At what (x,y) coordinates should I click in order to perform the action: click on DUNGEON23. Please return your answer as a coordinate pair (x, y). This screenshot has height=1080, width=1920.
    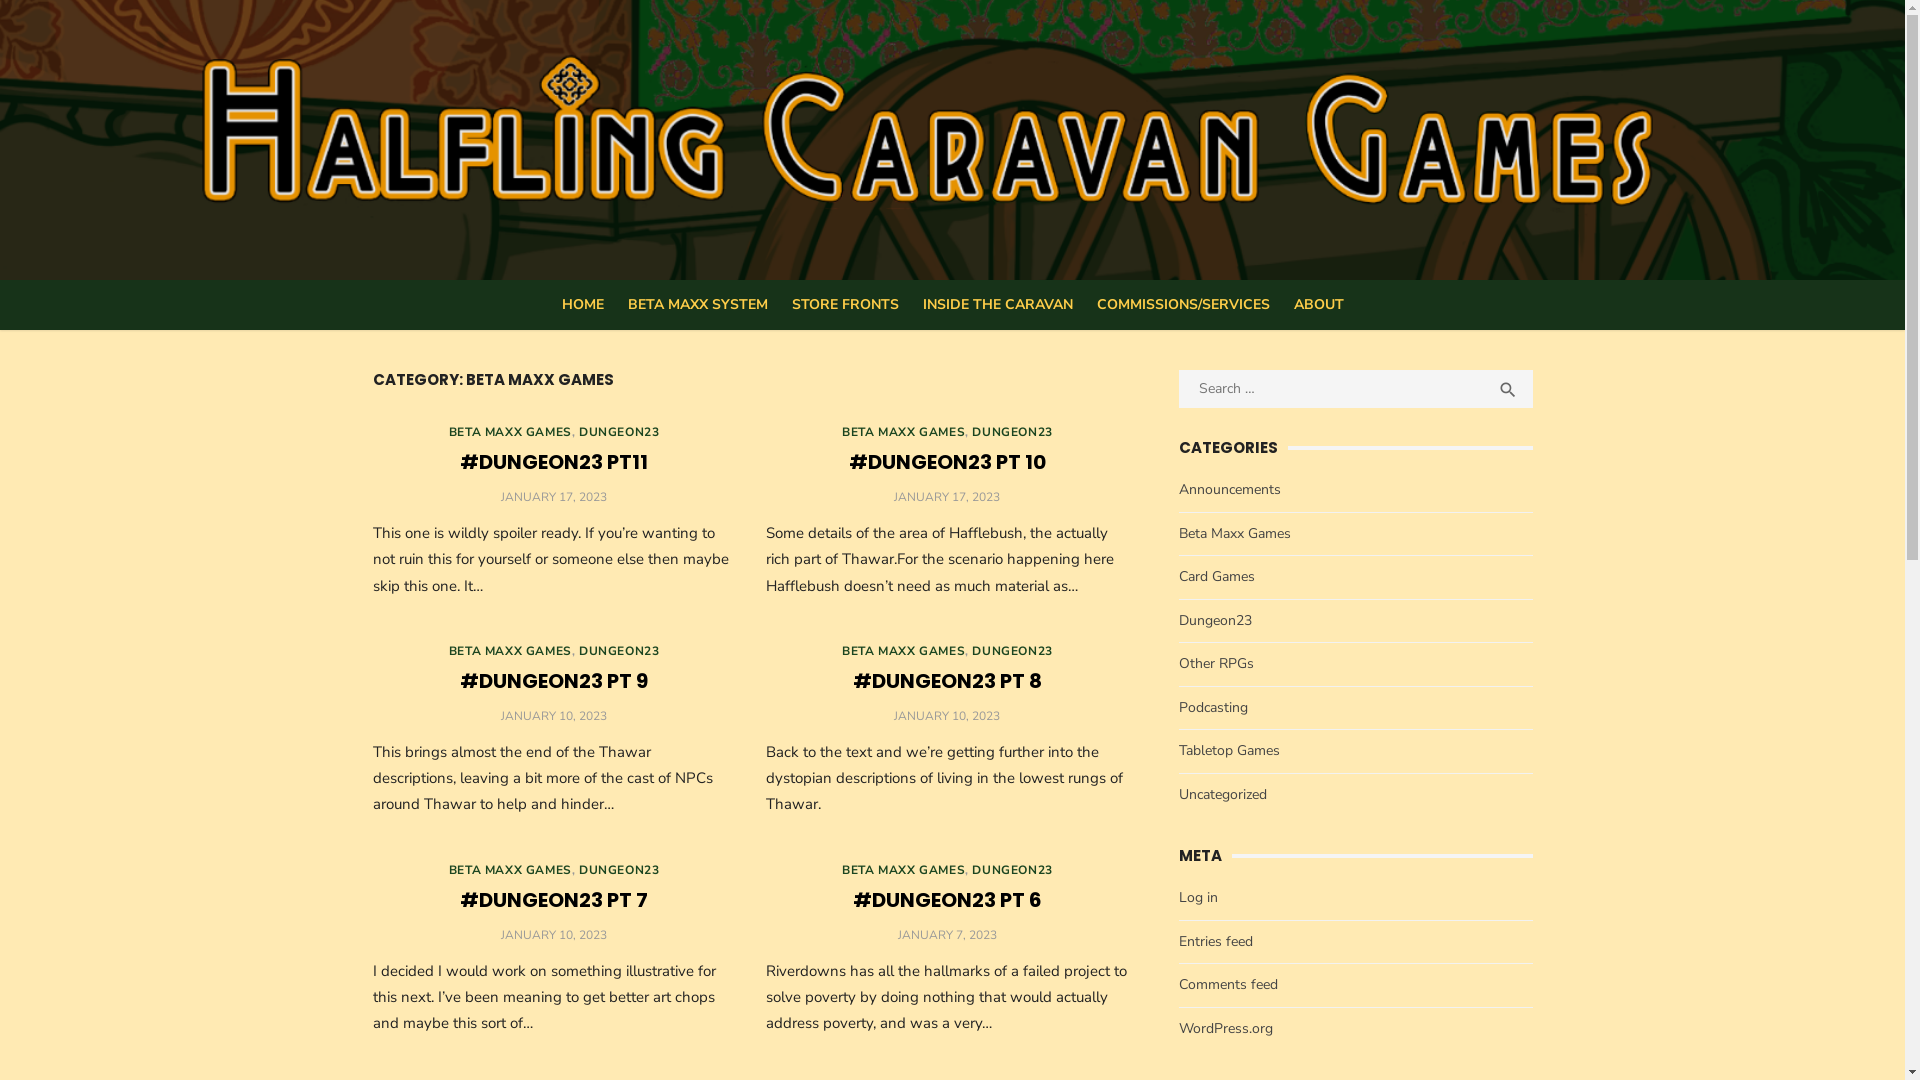
    Looking at the image, I should click on (619, 432).